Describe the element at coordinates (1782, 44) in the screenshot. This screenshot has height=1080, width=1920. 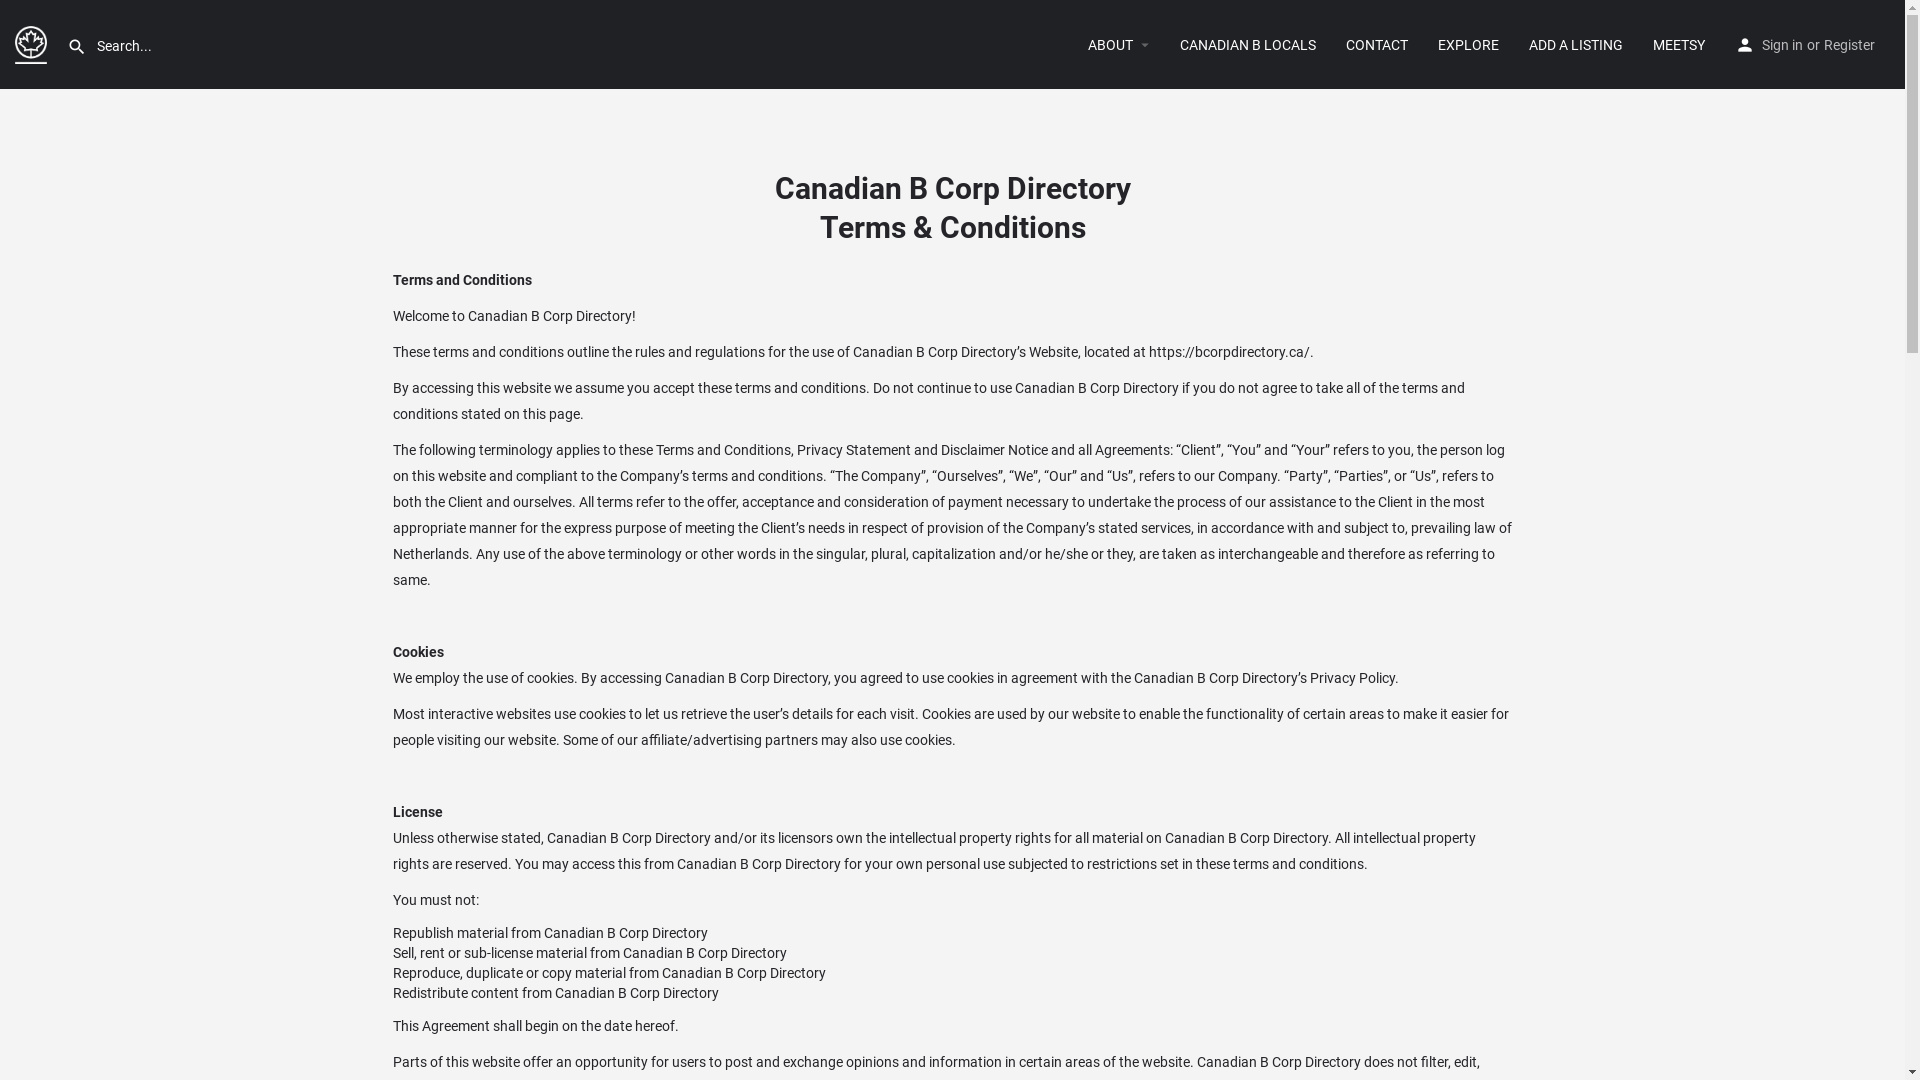
I see `Sign in` at that location.